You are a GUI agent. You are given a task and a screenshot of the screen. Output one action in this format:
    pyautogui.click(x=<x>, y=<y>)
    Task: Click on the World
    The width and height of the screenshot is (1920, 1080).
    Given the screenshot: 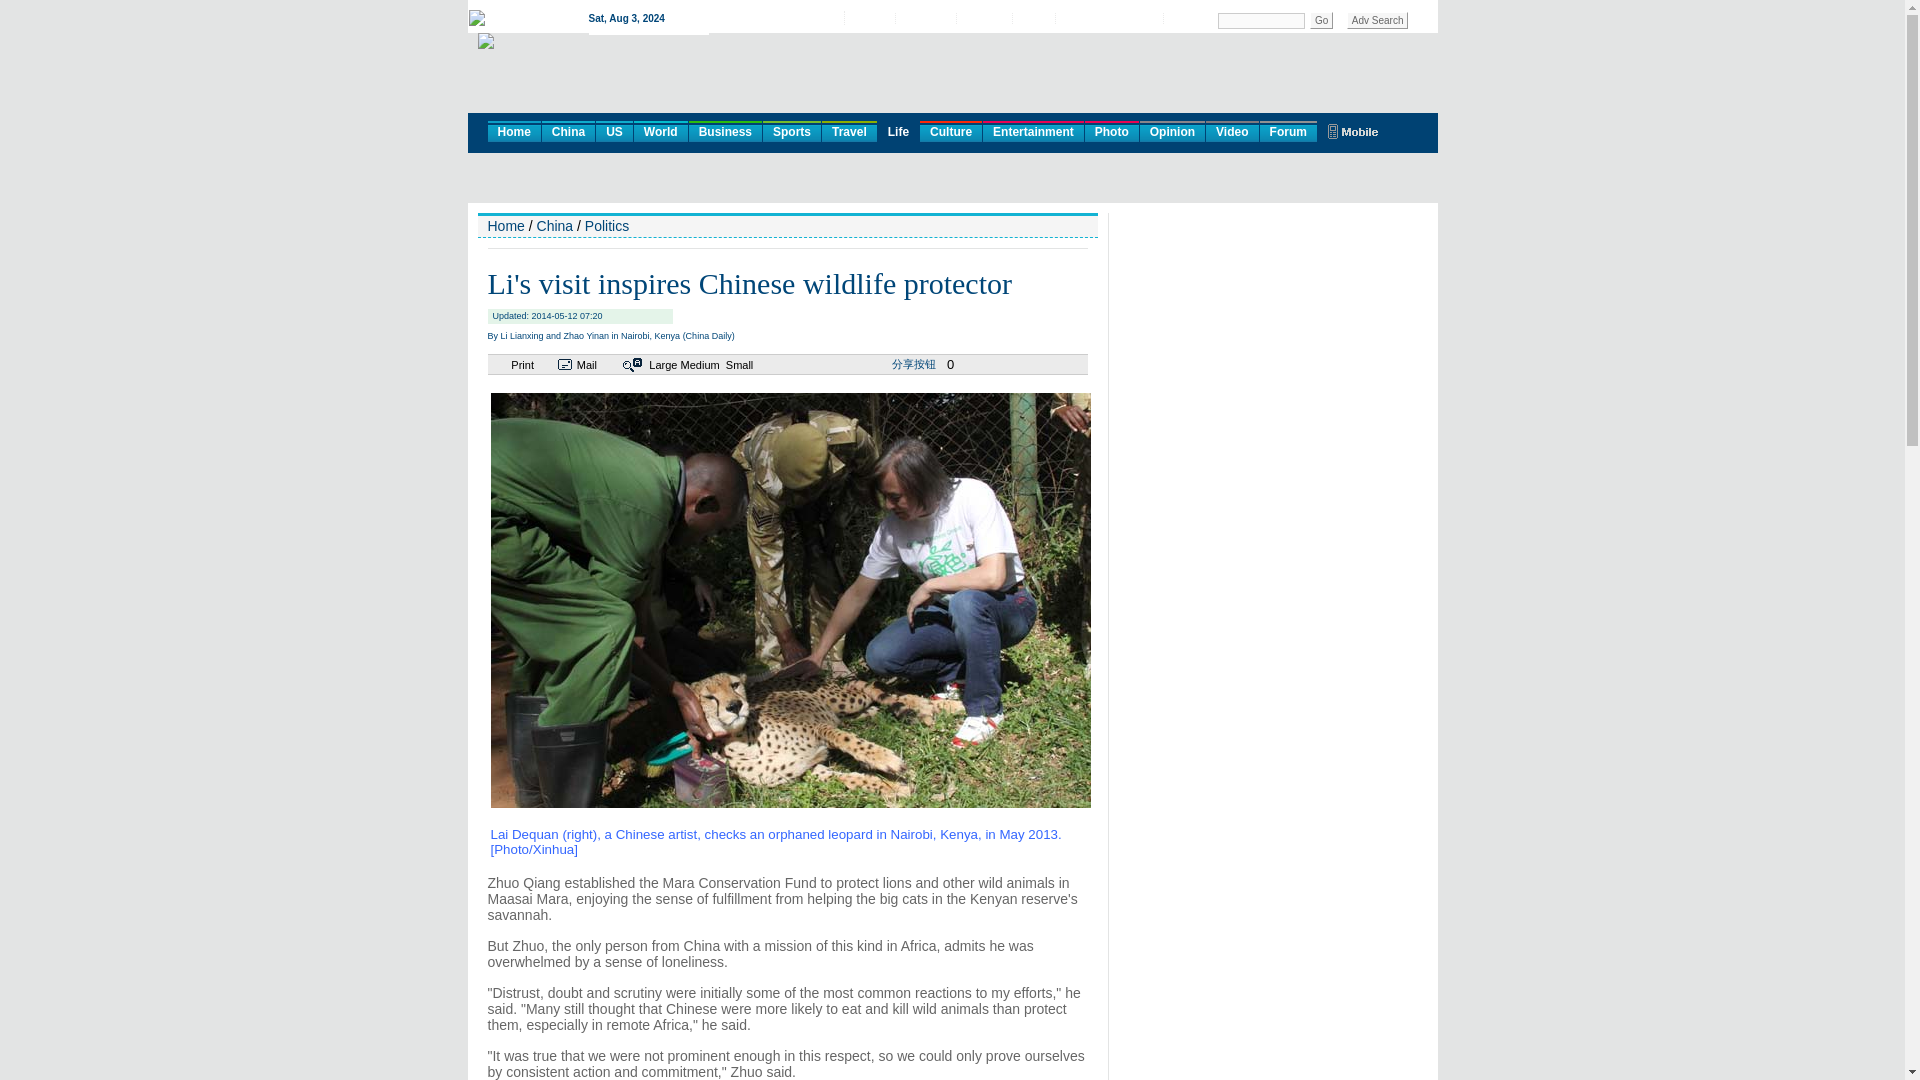 What is the action you would take?
    pyautogui.click(x=660, y=130)
    